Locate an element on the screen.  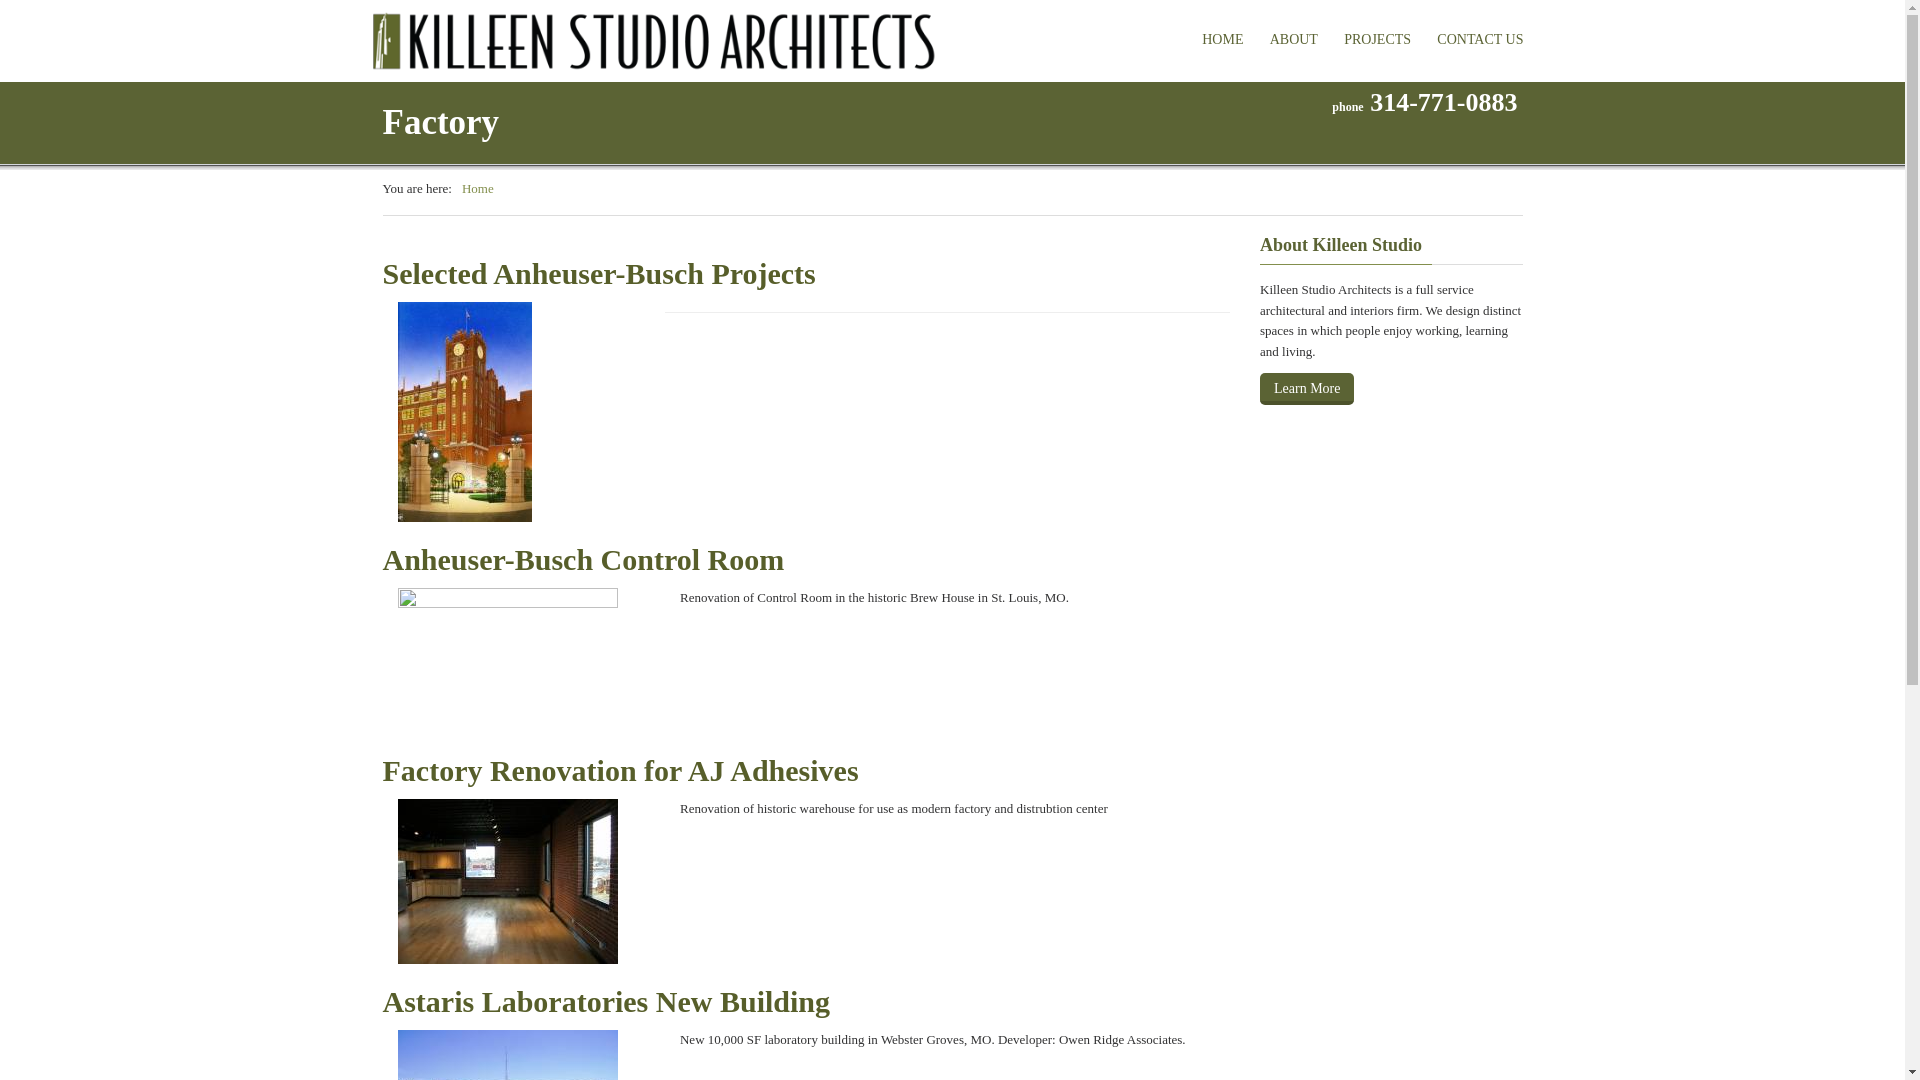
Selected Anheuser-Busch Projects is located at coordinates (806, 273).